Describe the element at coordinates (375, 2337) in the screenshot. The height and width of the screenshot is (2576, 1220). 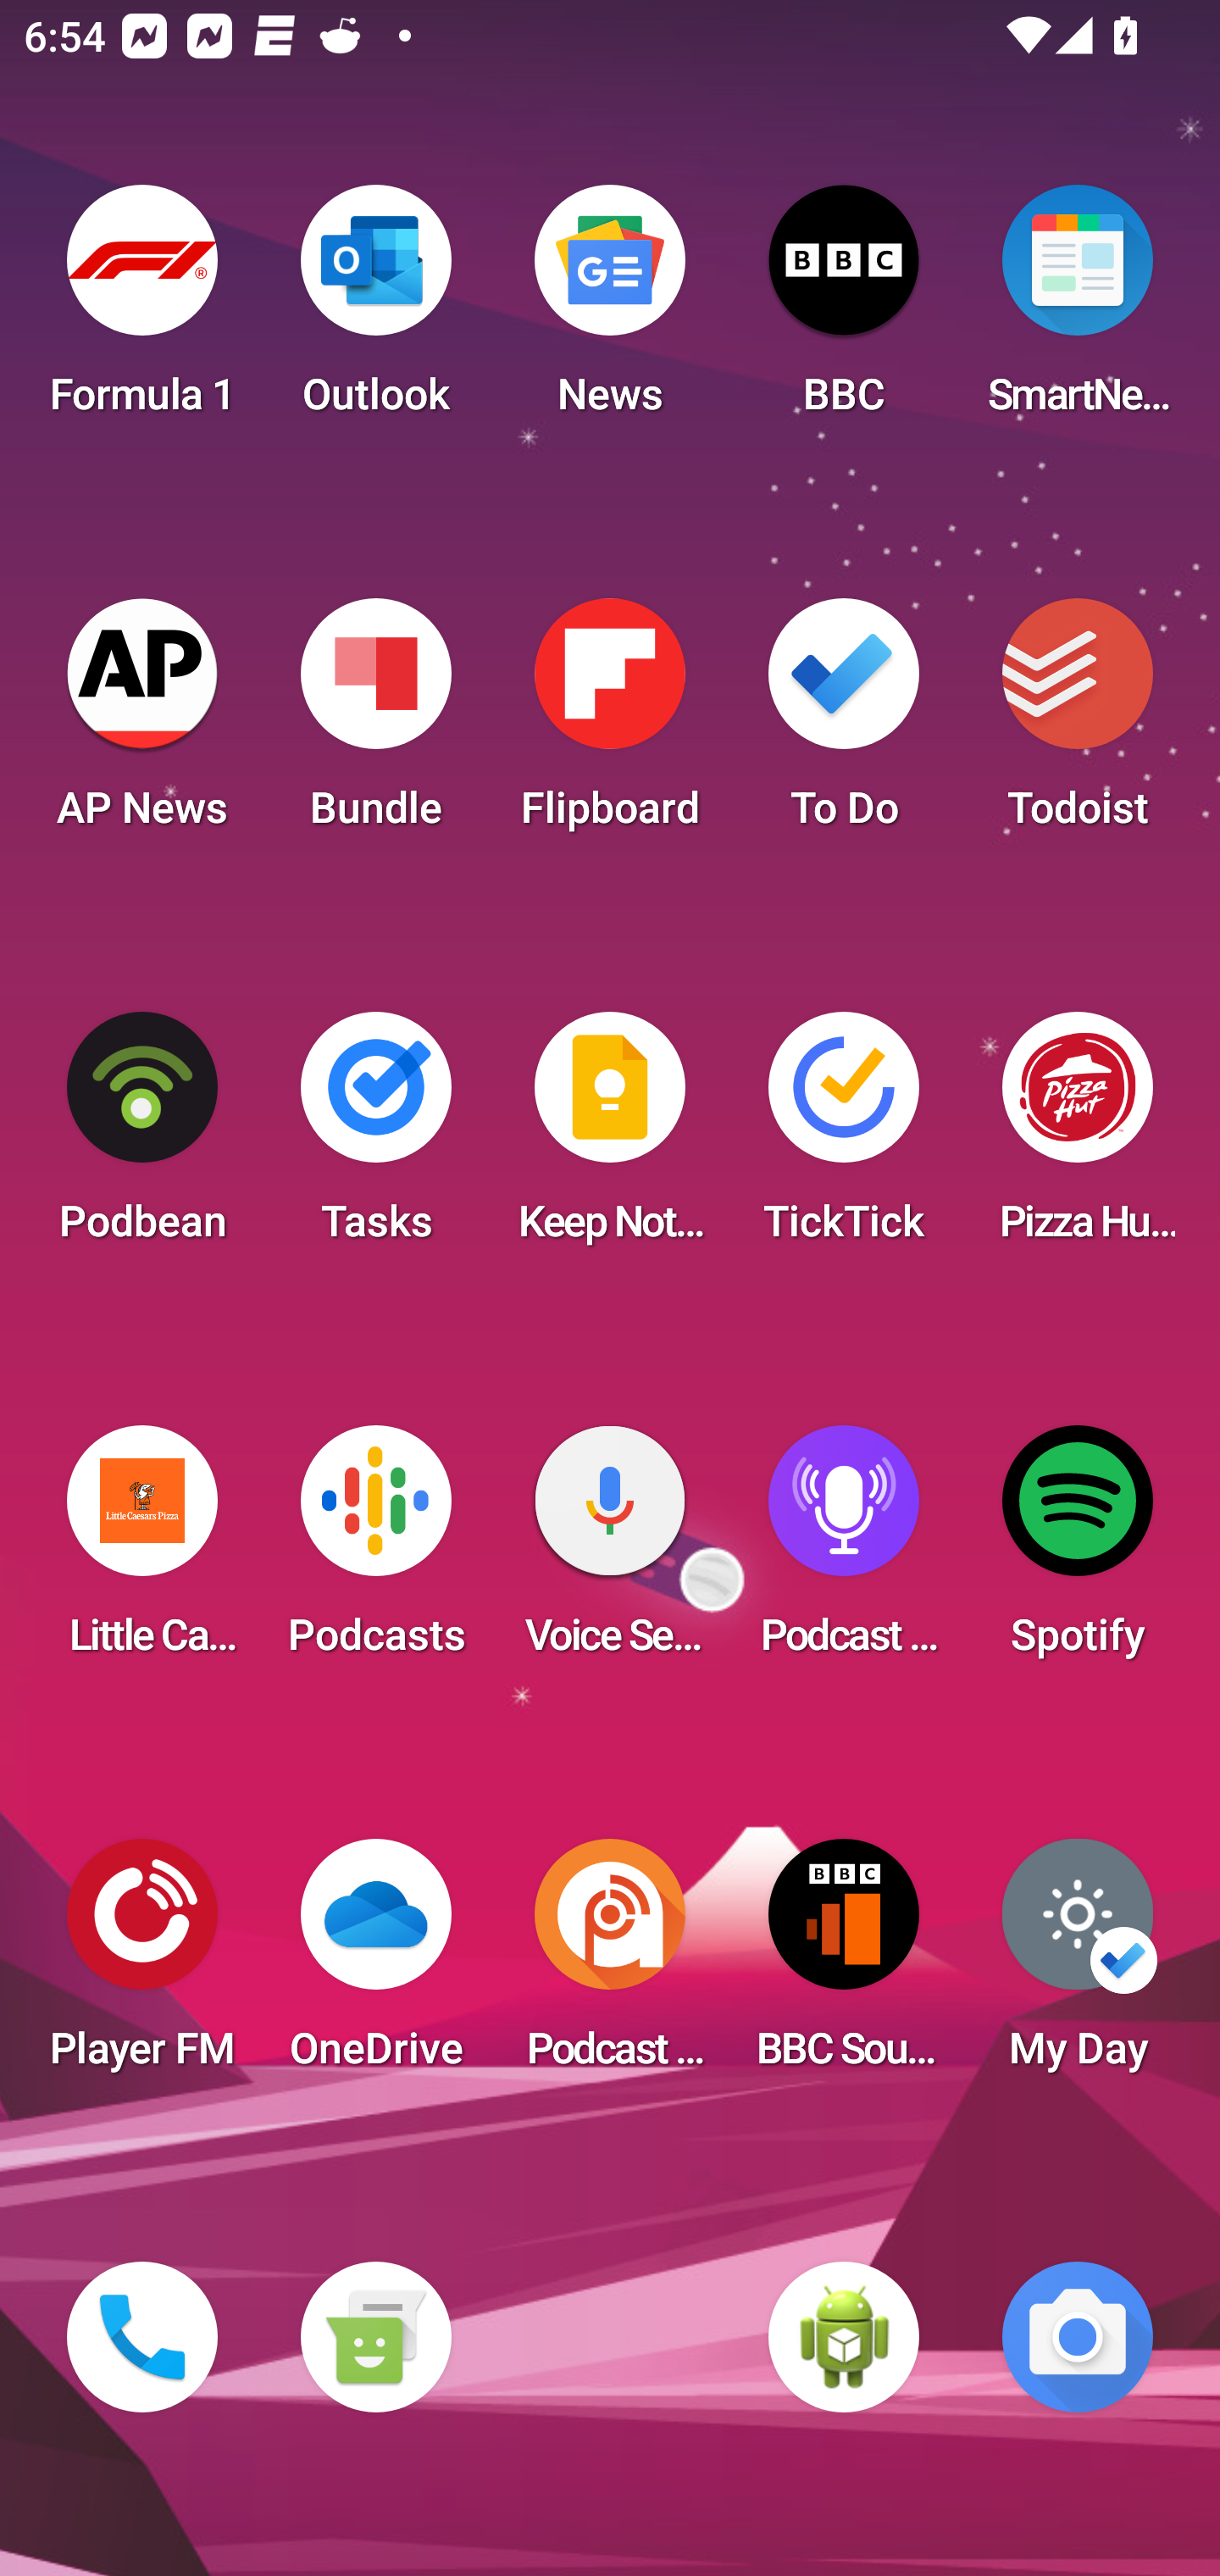
I see `Messaging` at that location.